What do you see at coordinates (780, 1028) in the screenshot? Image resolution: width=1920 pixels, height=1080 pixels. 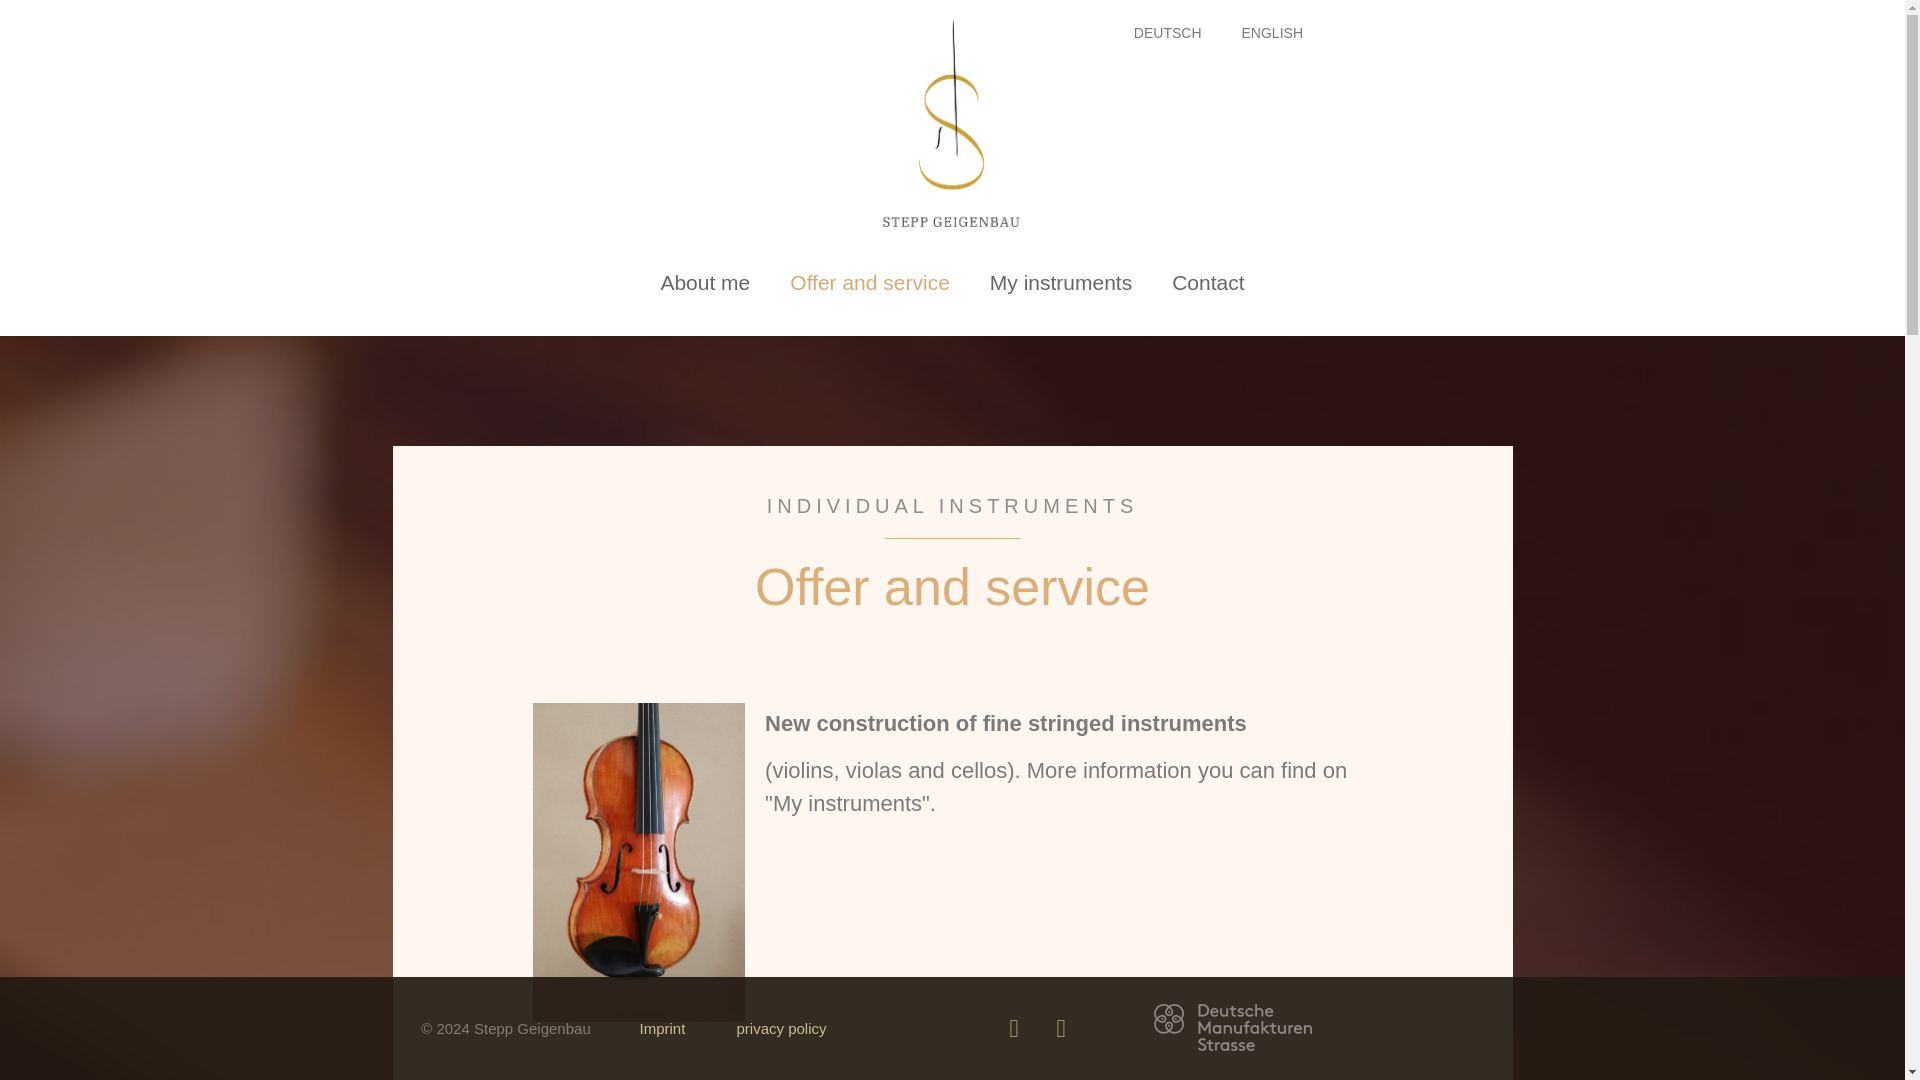 I see `privacy policy` at bounding box center [780, 1028].